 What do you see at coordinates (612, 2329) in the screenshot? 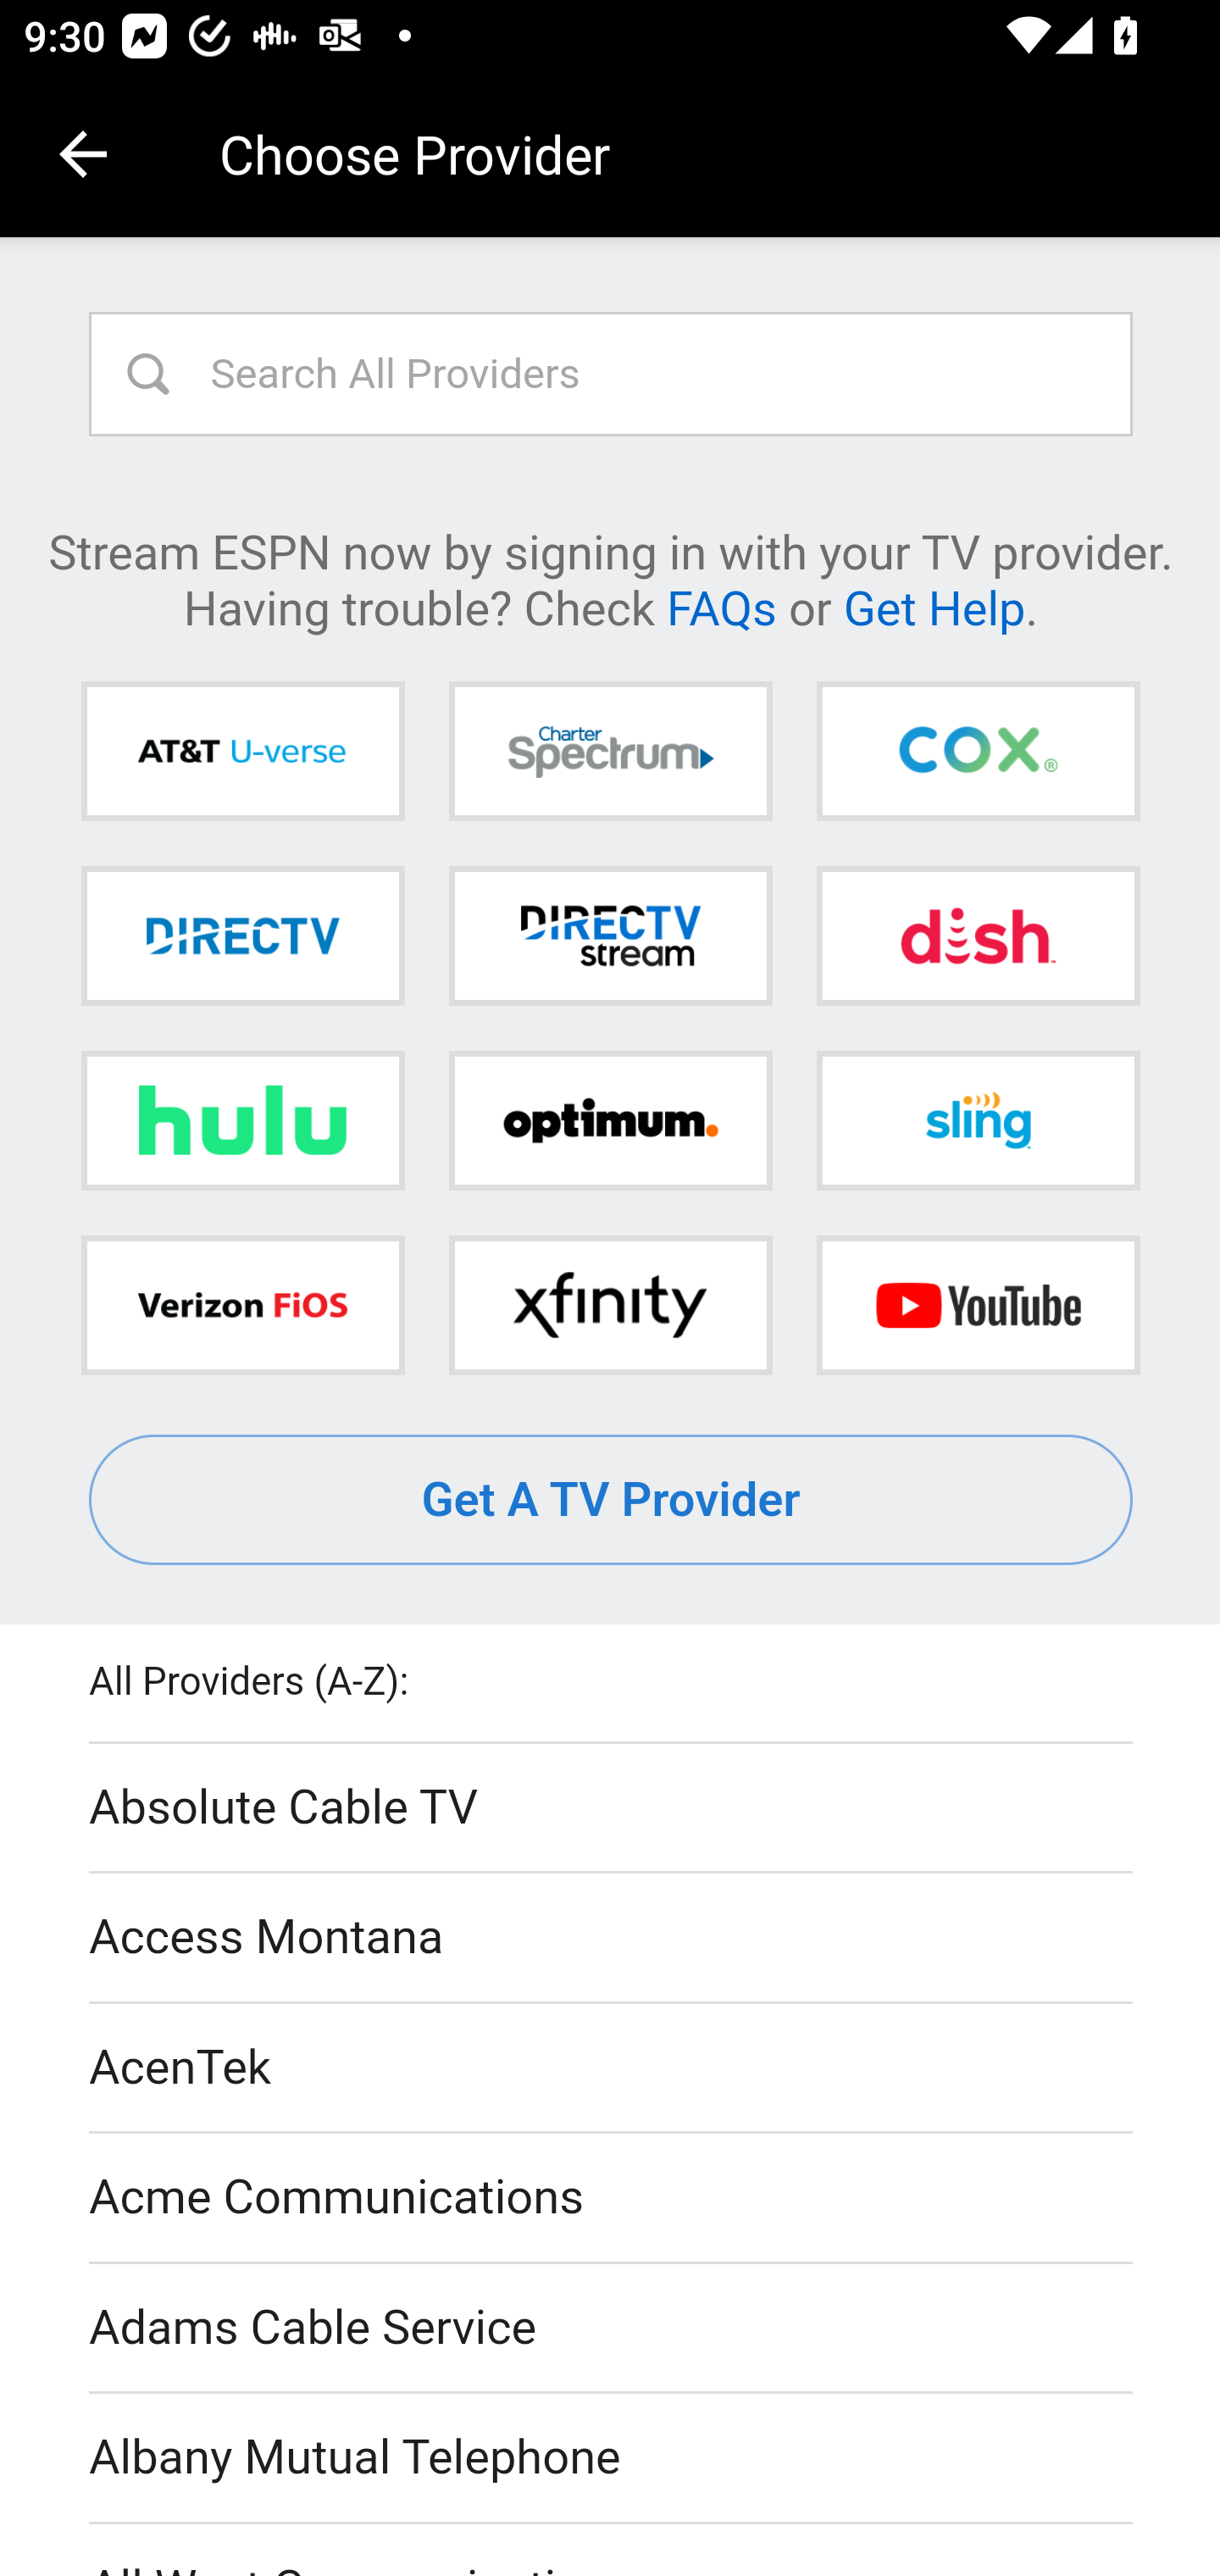
I see `Adams Cable Service` at bounding box center [612, 2329].